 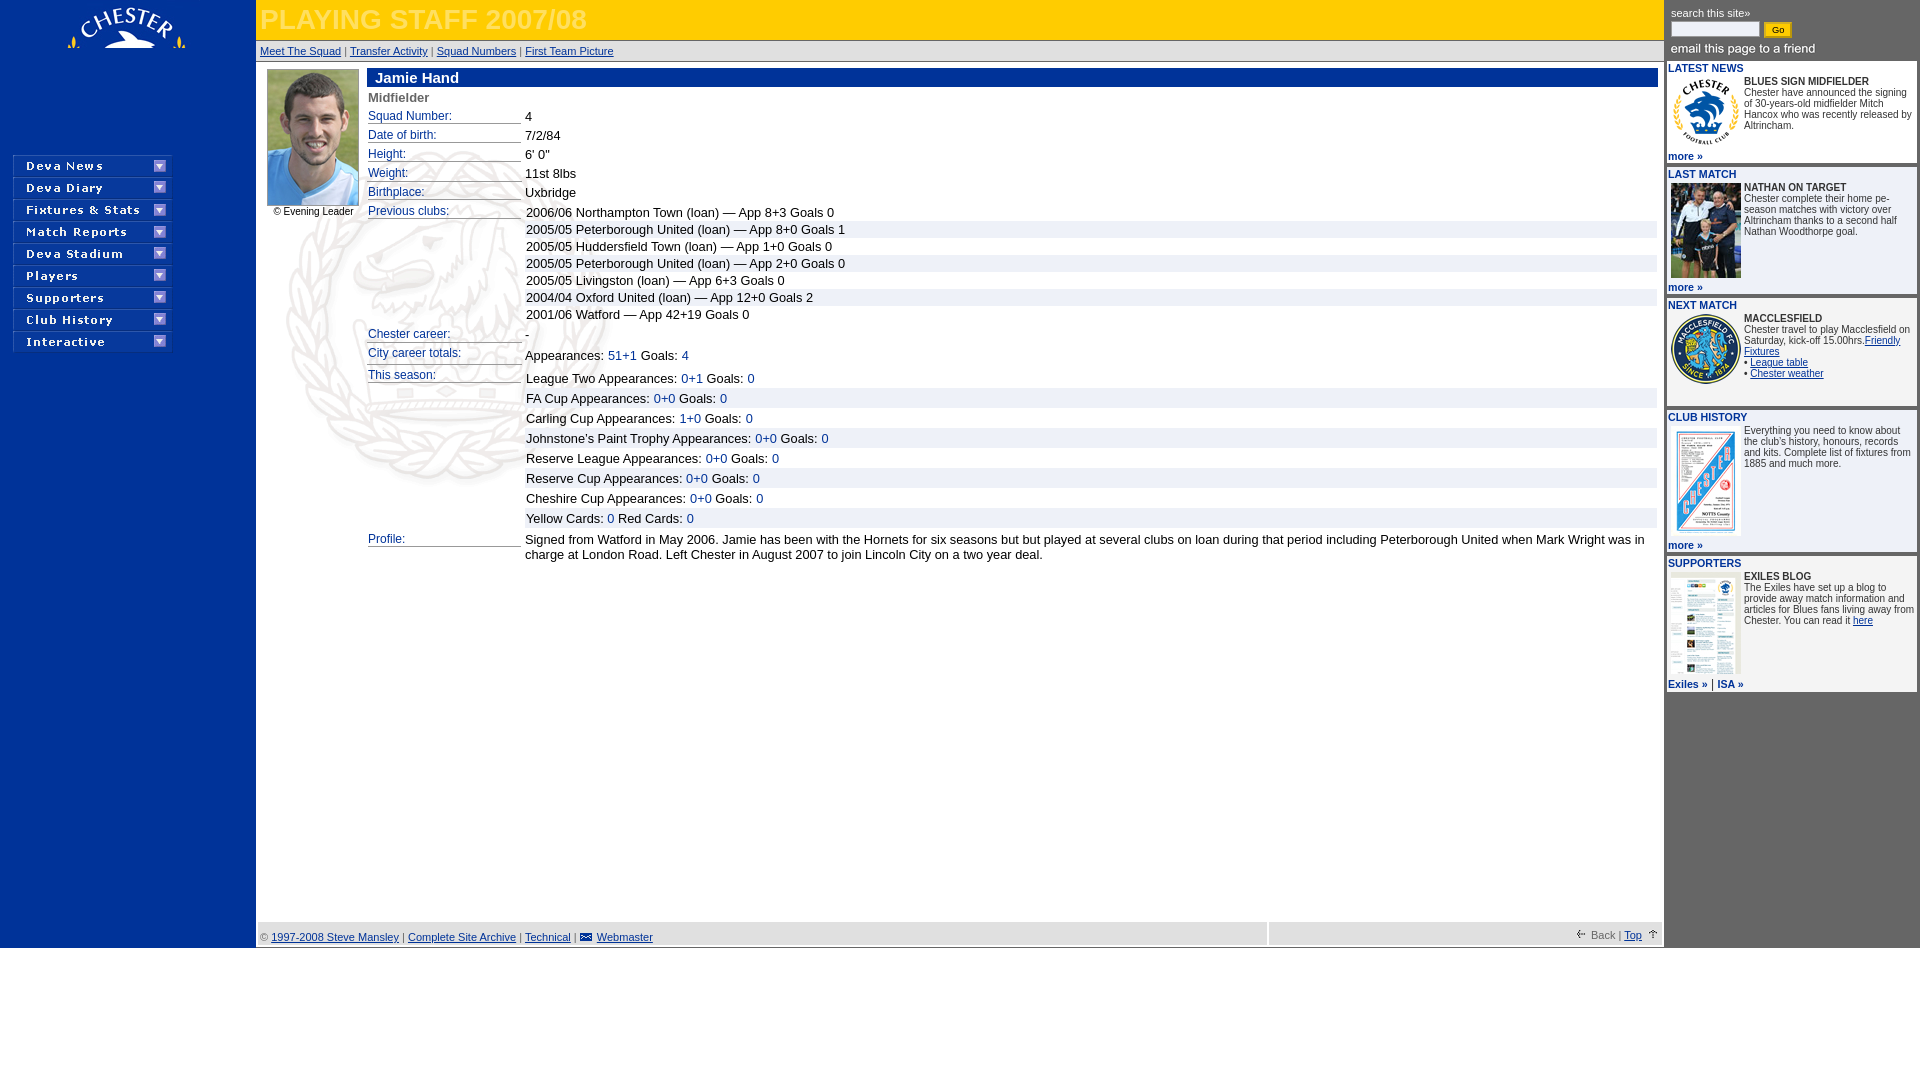 I want to click on Go, so click(x=1778, y=29).